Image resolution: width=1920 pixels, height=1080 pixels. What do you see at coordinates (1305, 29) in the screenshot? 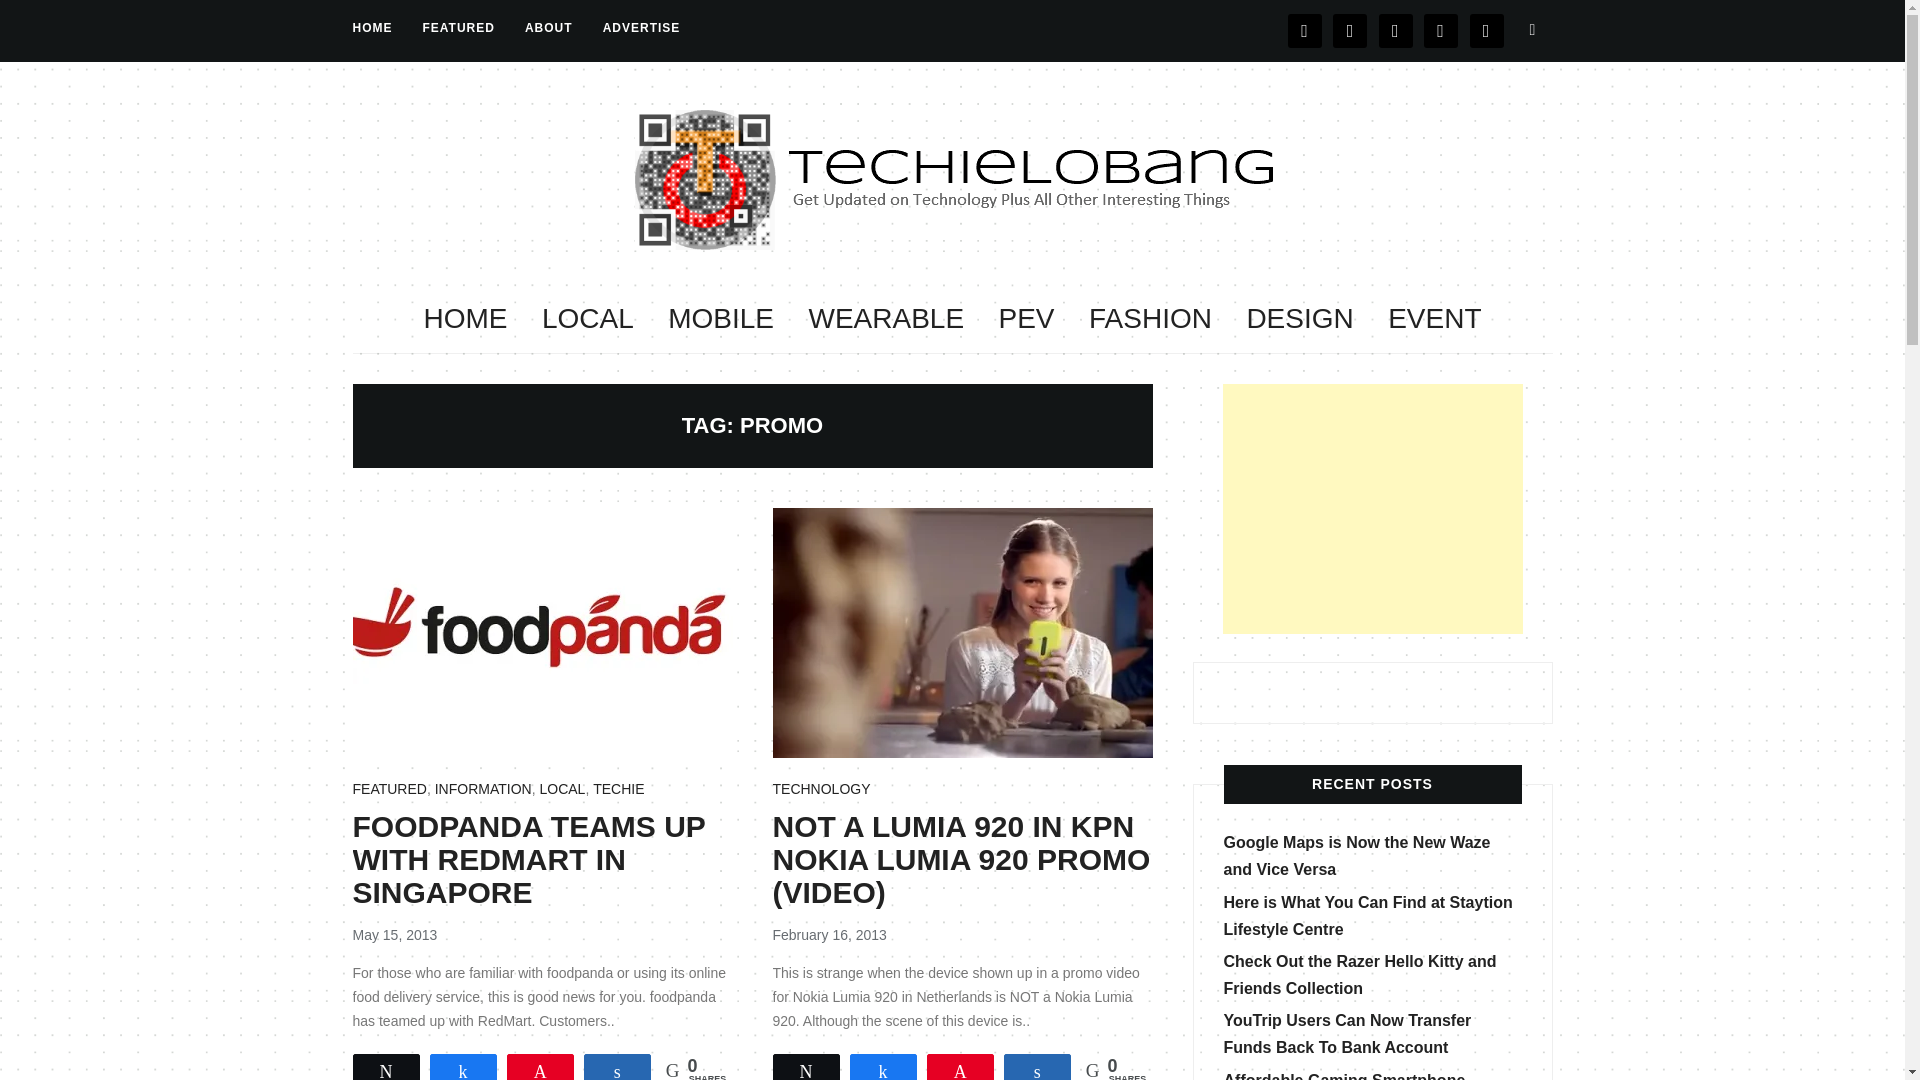
I see `Facebook` at bounding box center [1305, 29].